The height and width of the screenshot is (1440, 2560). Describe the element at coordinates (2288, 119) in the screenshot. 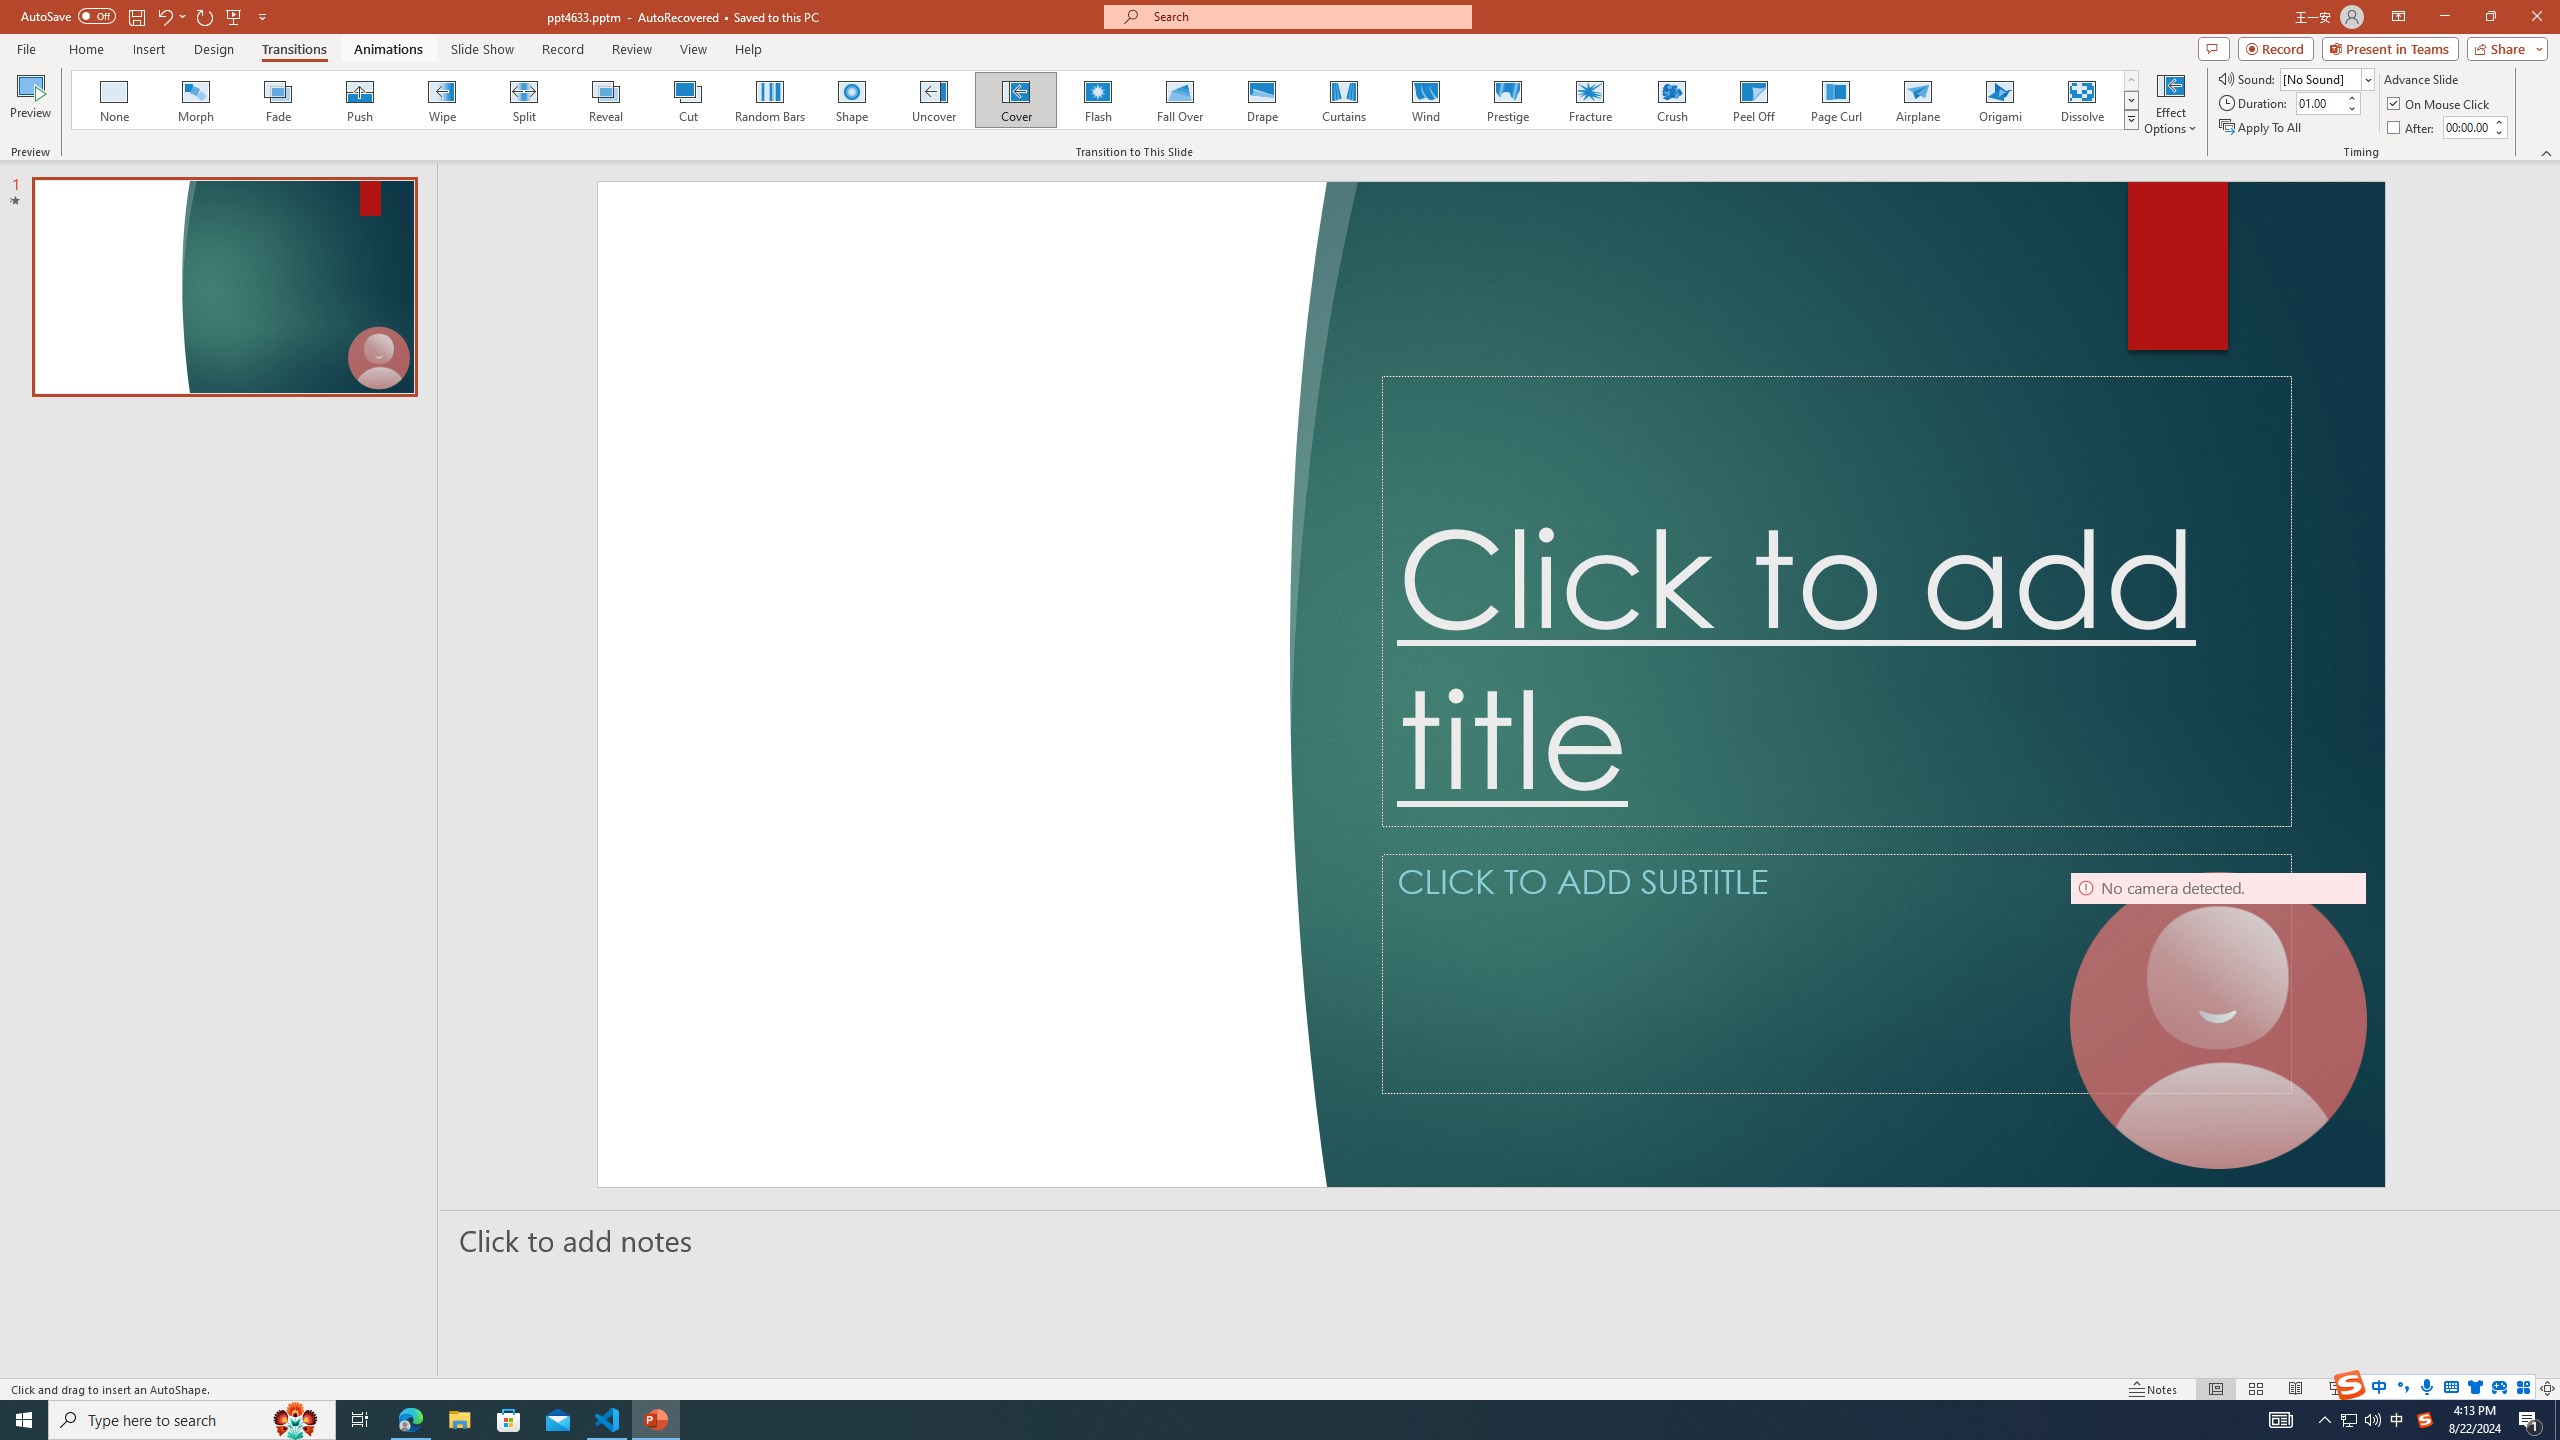

I see `Variants` at that location.